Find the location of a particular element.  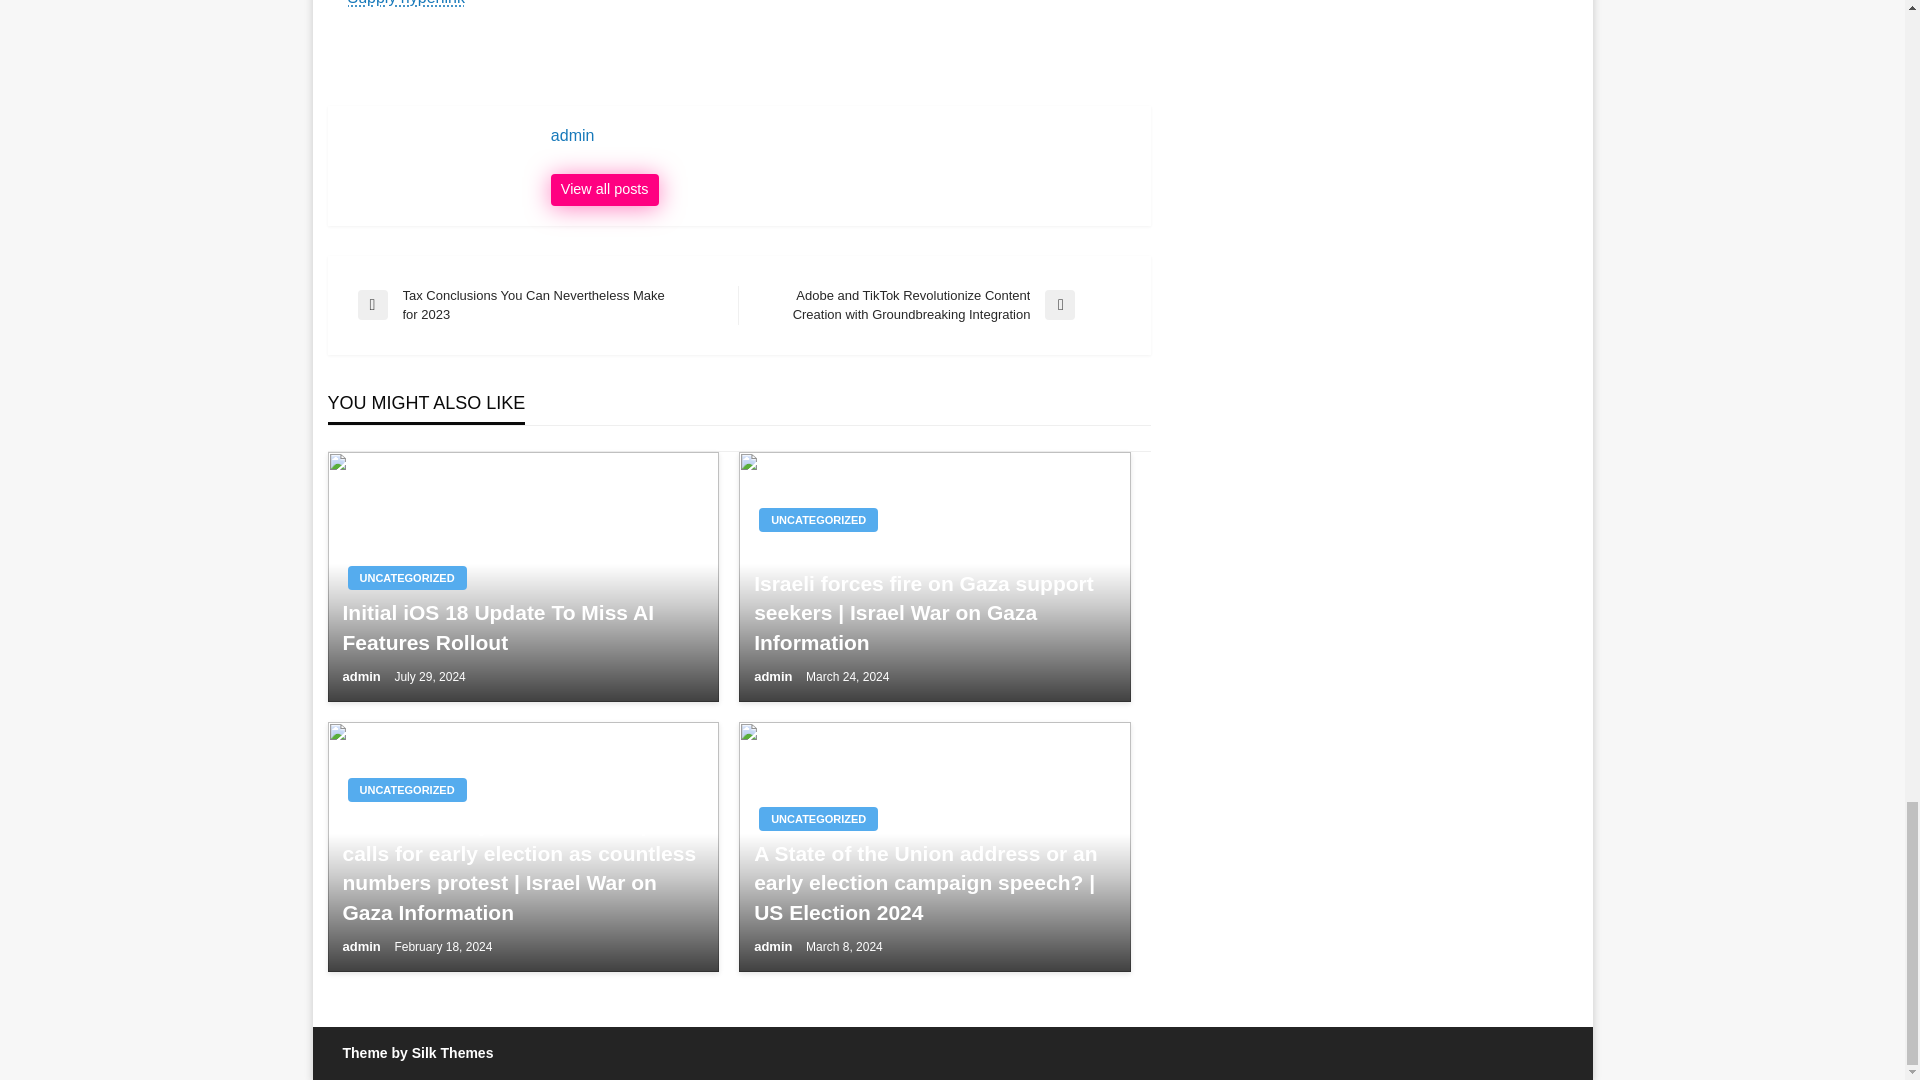

UNCATEGORIZED is located at coordinates (818, 818).